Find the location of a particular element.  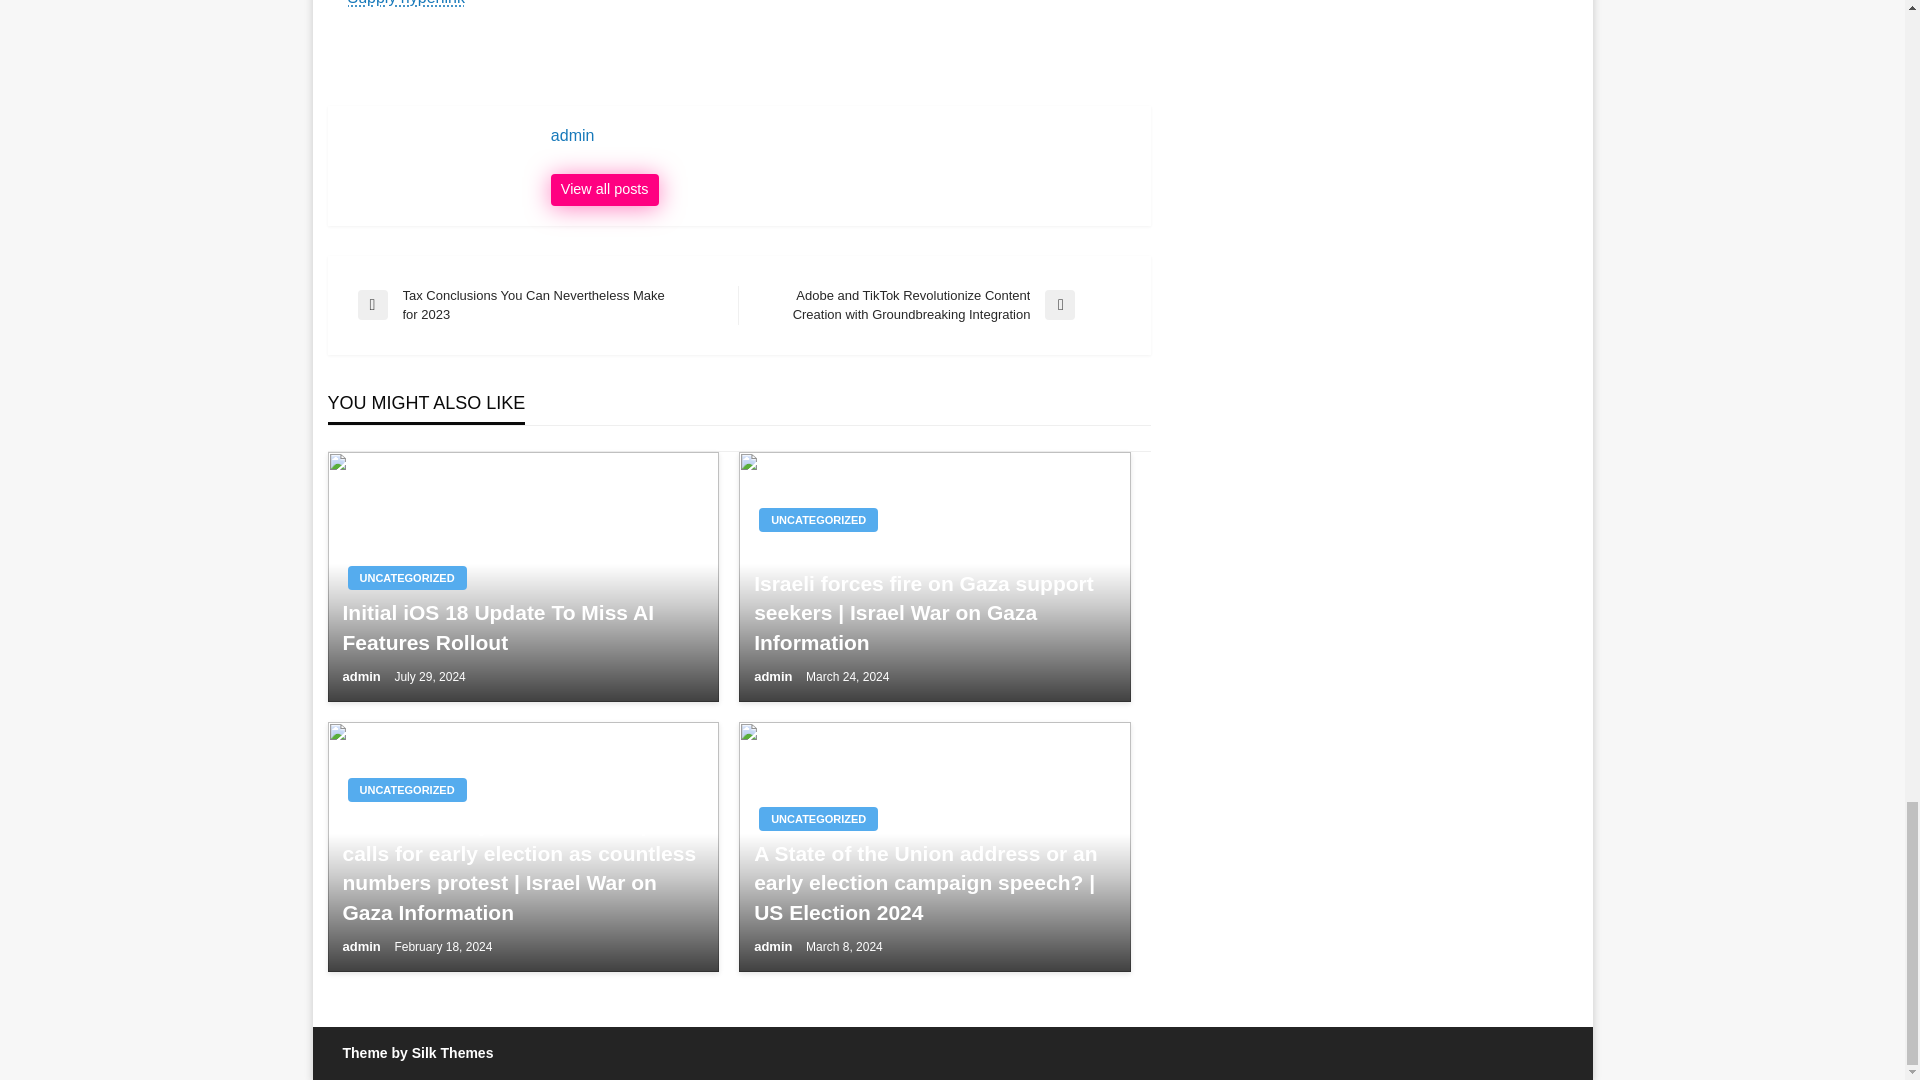

UNCATEGORIZED is located at coordinates (818, 818).